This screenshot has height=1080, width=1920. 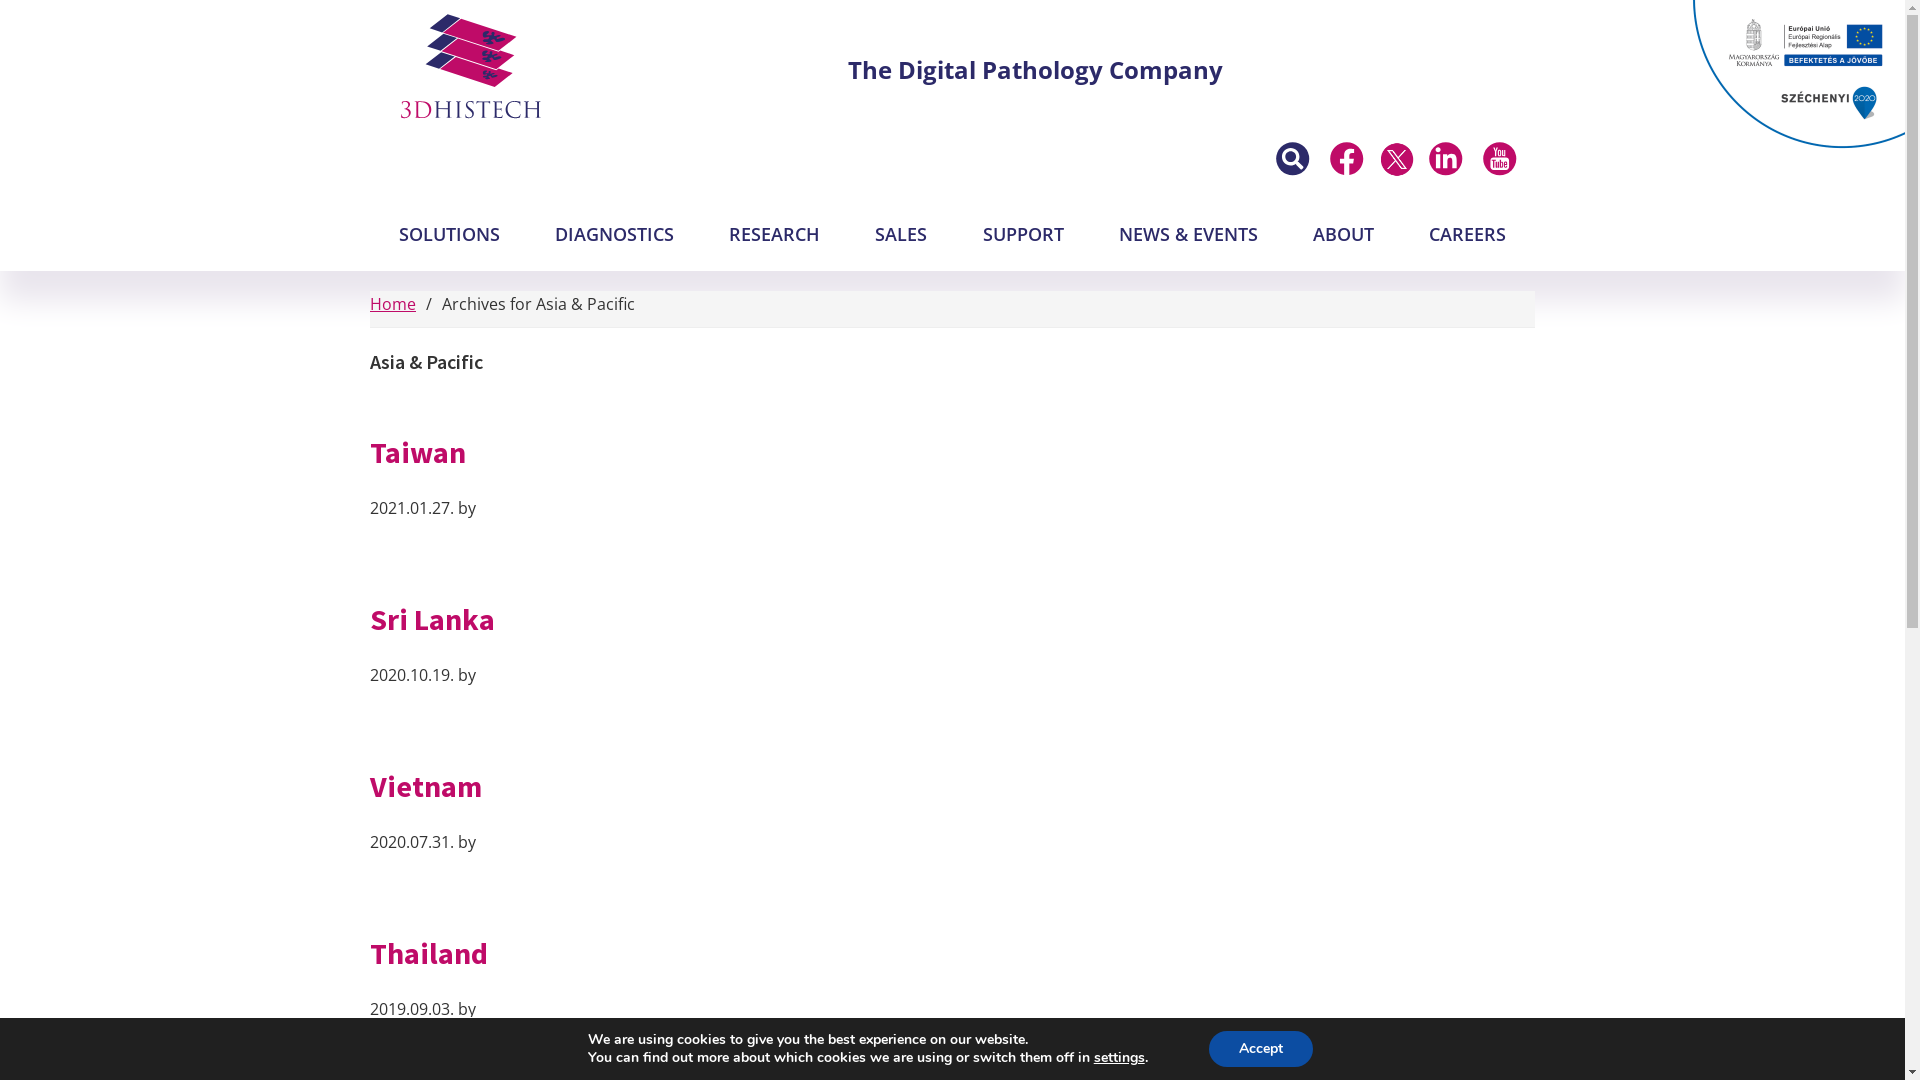 What do you see at coordinates (393, 304) in the screenshot?
I see `Home` at bounding box center [393, 304].